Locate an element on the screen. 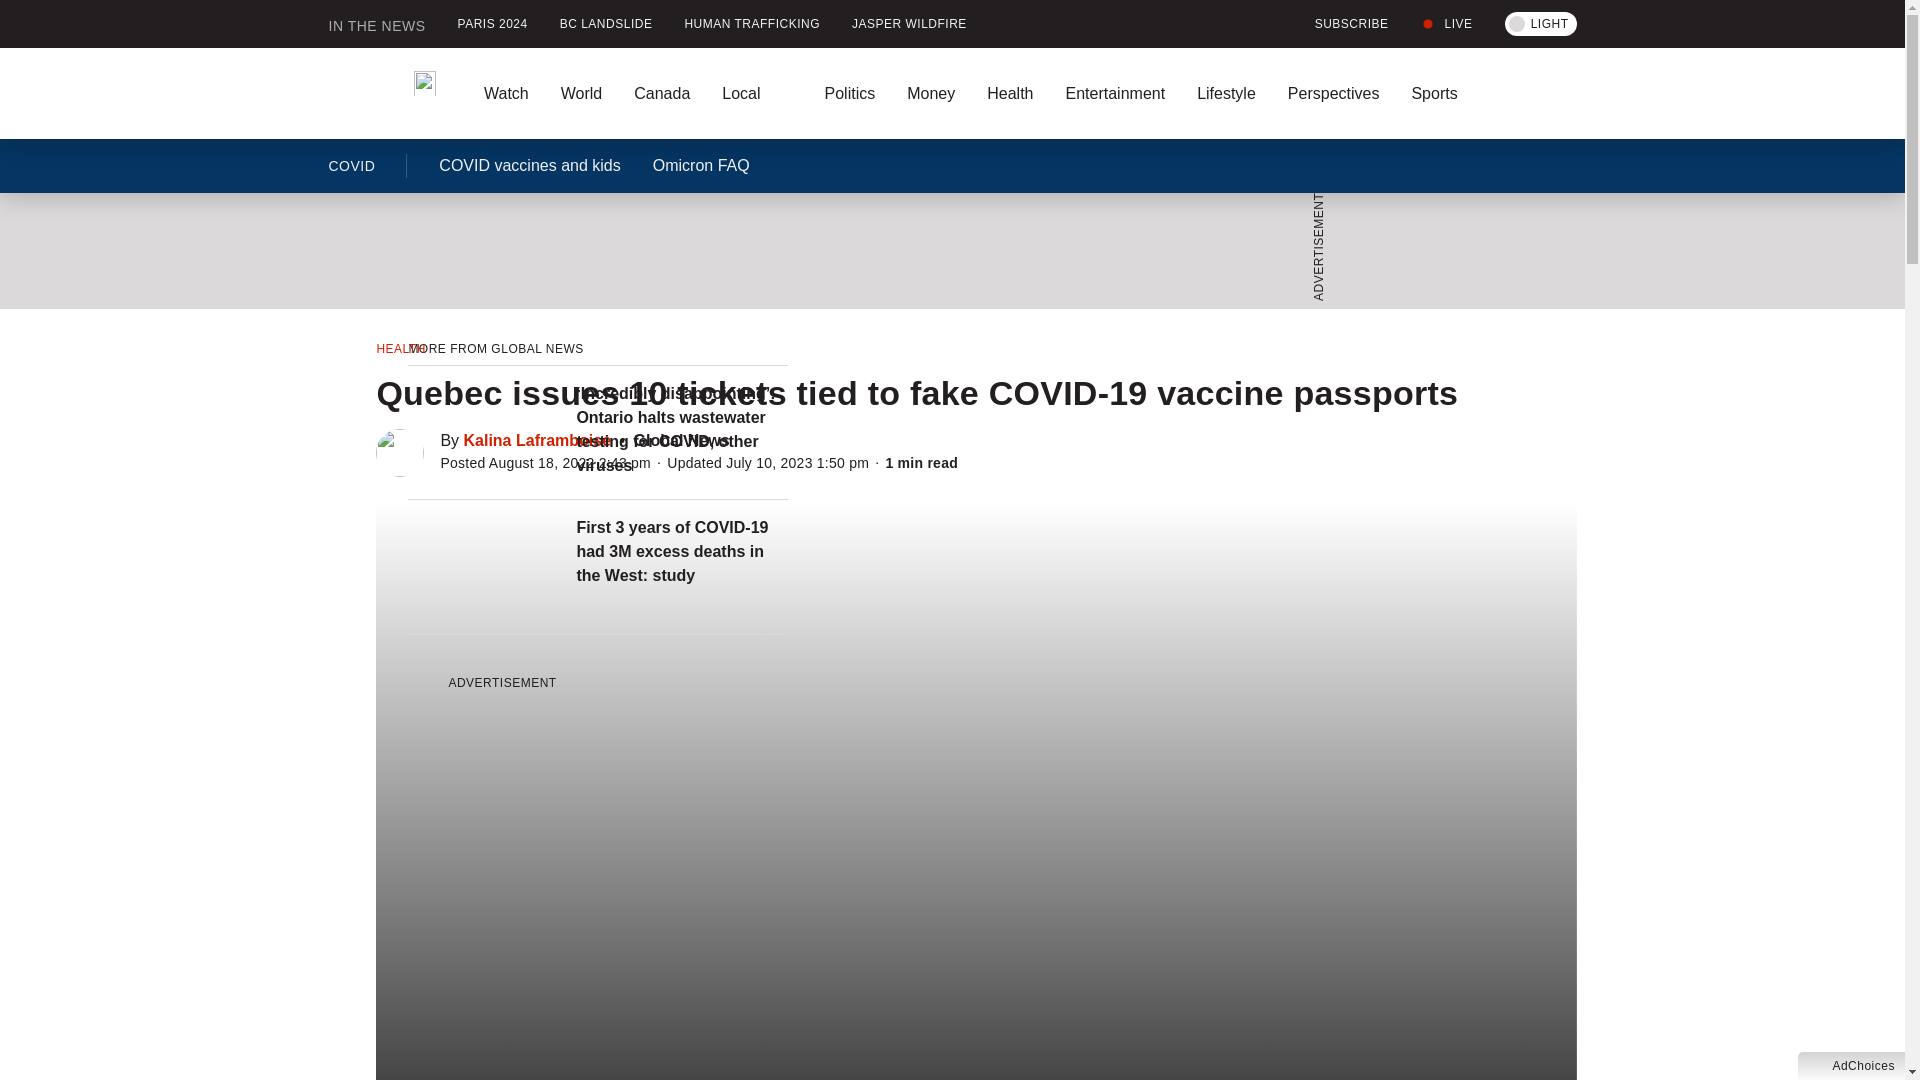 This screenshot has height=1080, width=1920. JASPER WILDFIRE is located at coordinates (909, 24).